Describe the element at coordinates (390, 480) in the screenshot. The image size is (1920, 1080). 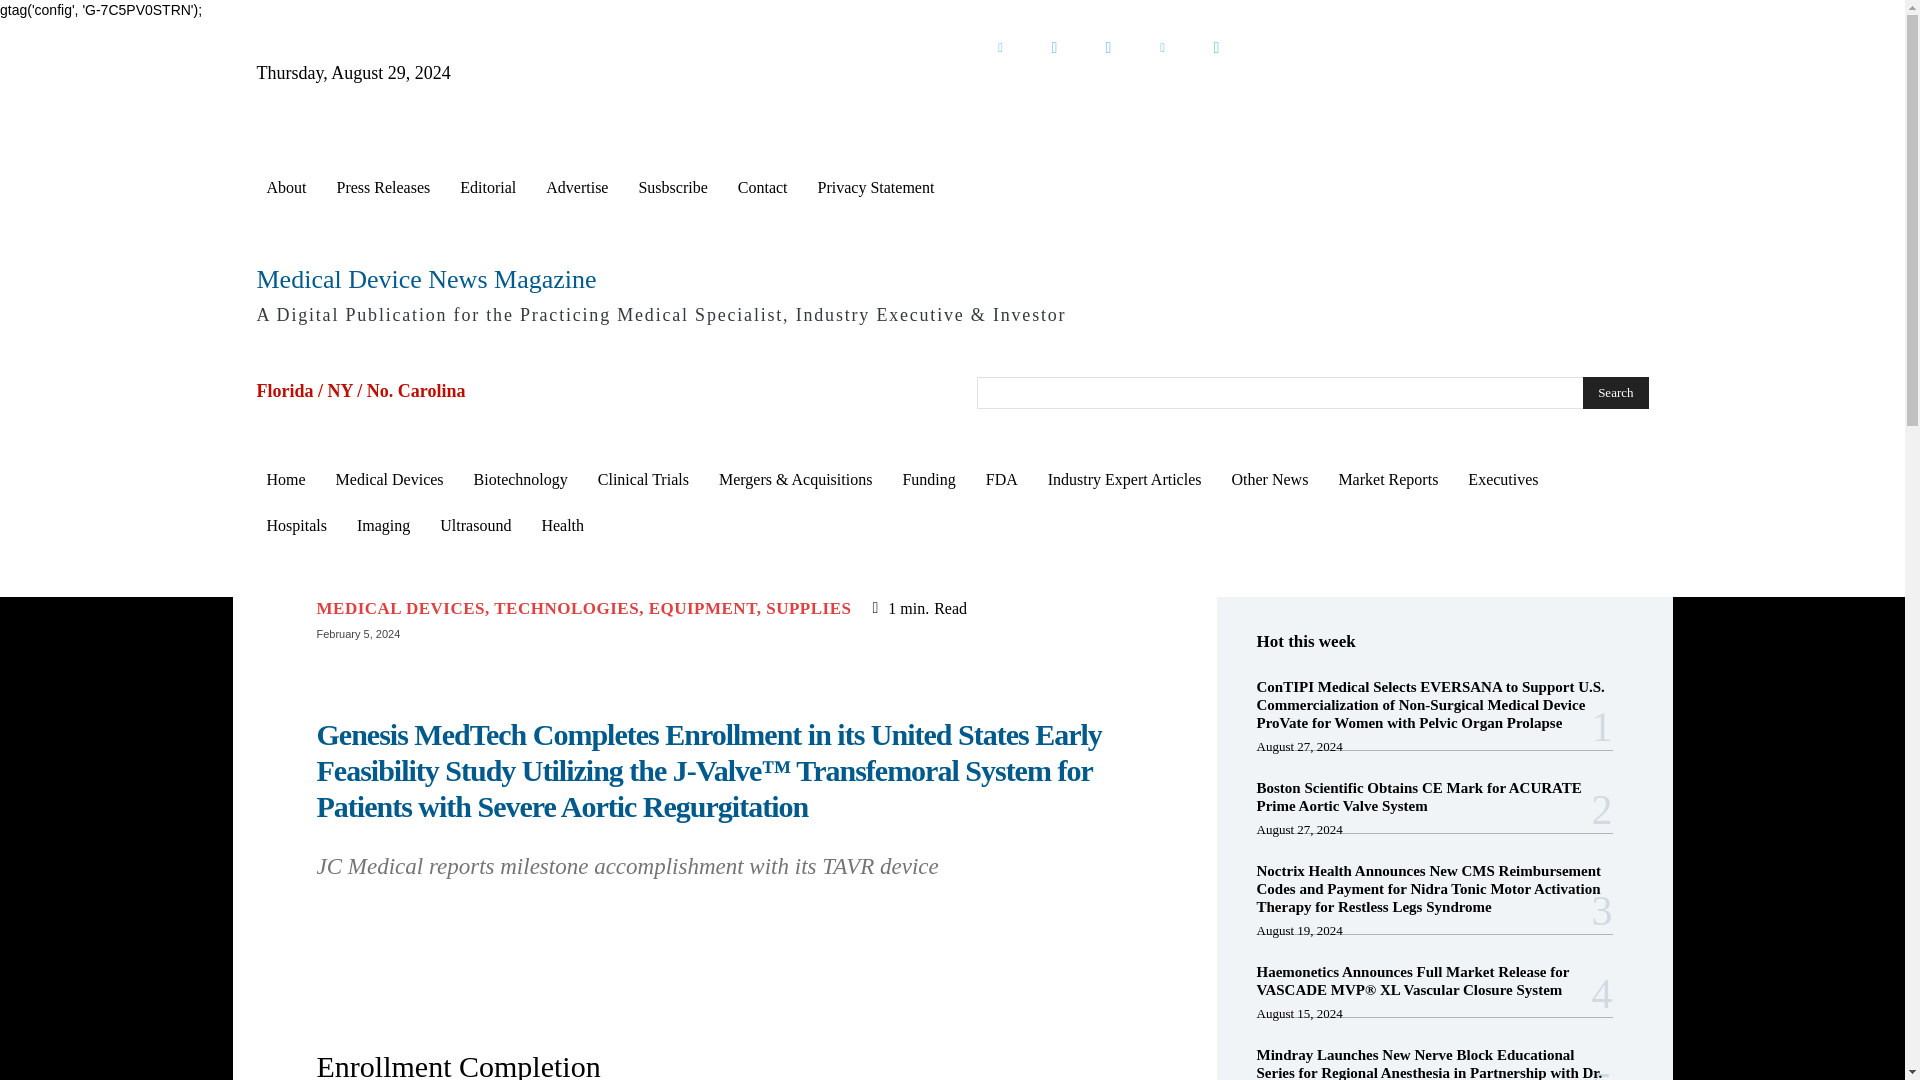
I see `Medical Devices` at that location.